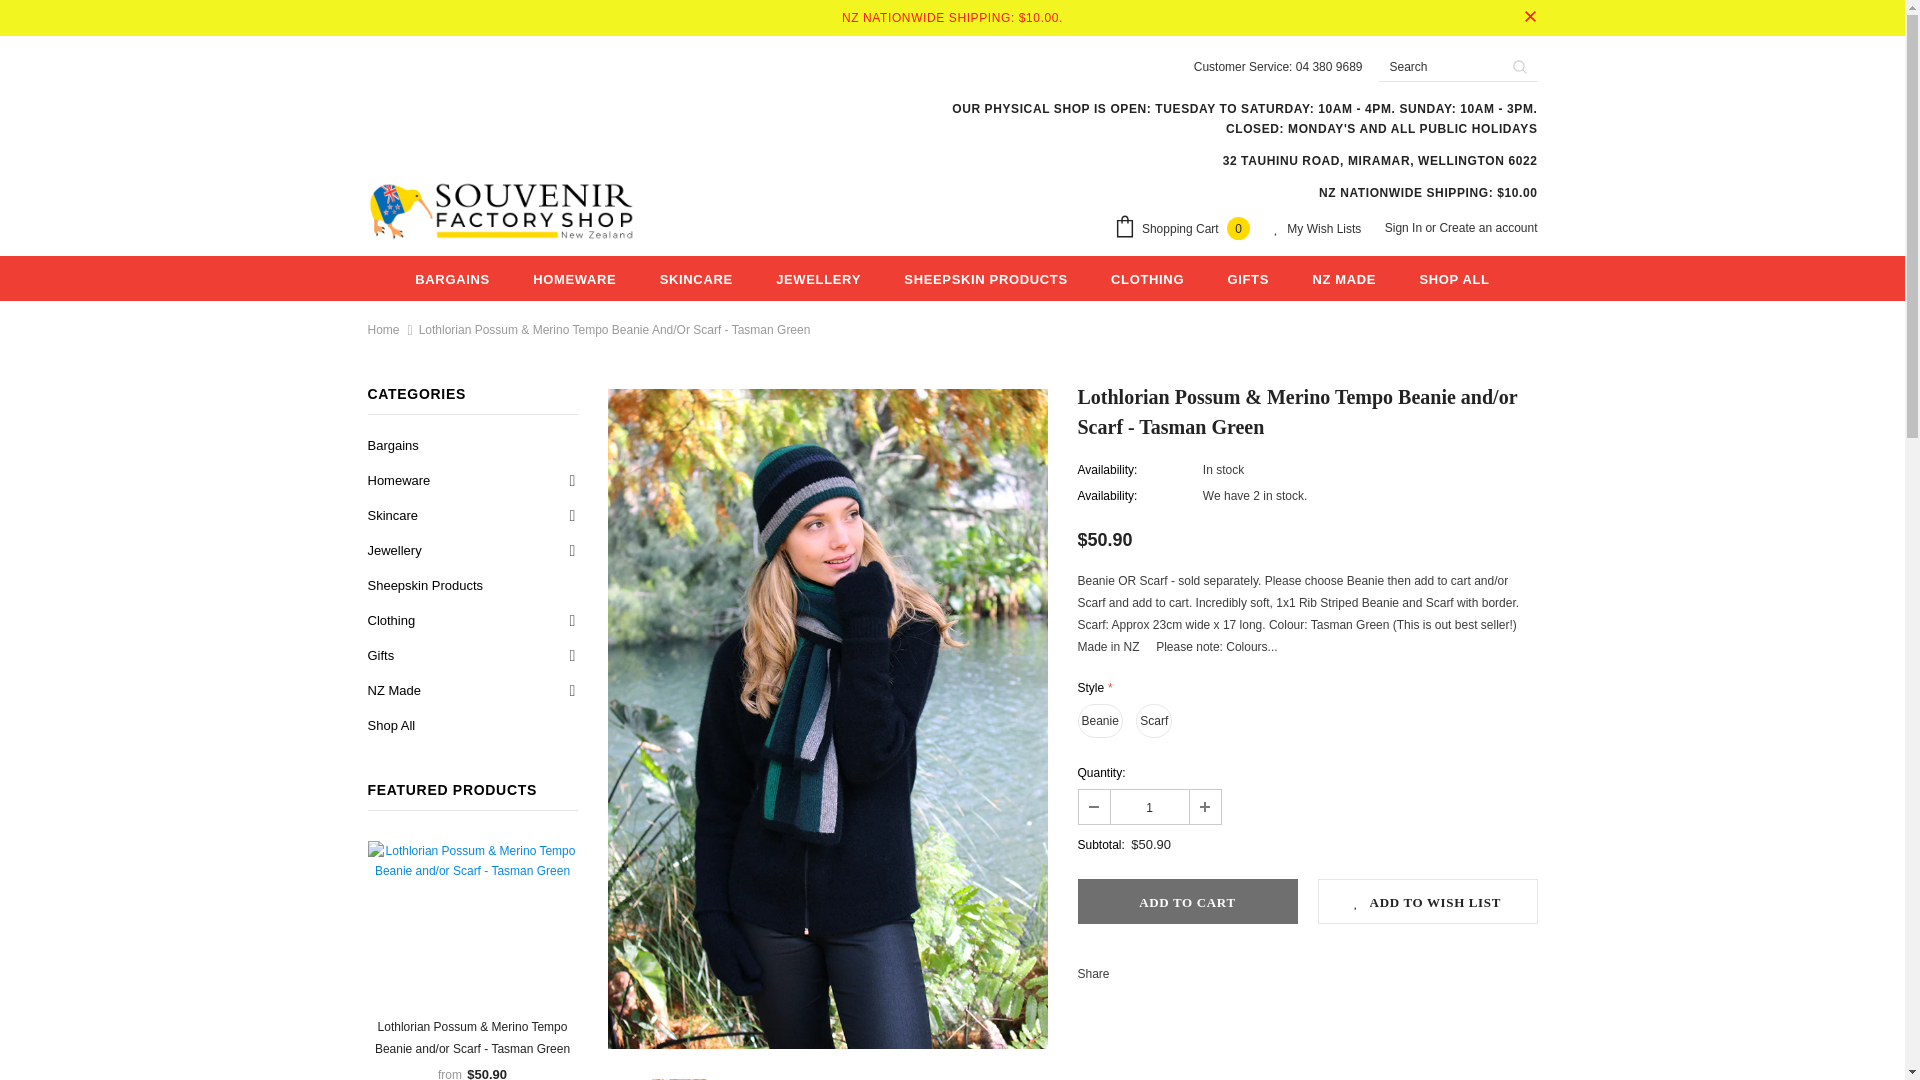 This screenshot has width=1920, height=1080. Describe the element at coordinates (1187, 902) in the screenshot. I see `Add to Cart` at that location.